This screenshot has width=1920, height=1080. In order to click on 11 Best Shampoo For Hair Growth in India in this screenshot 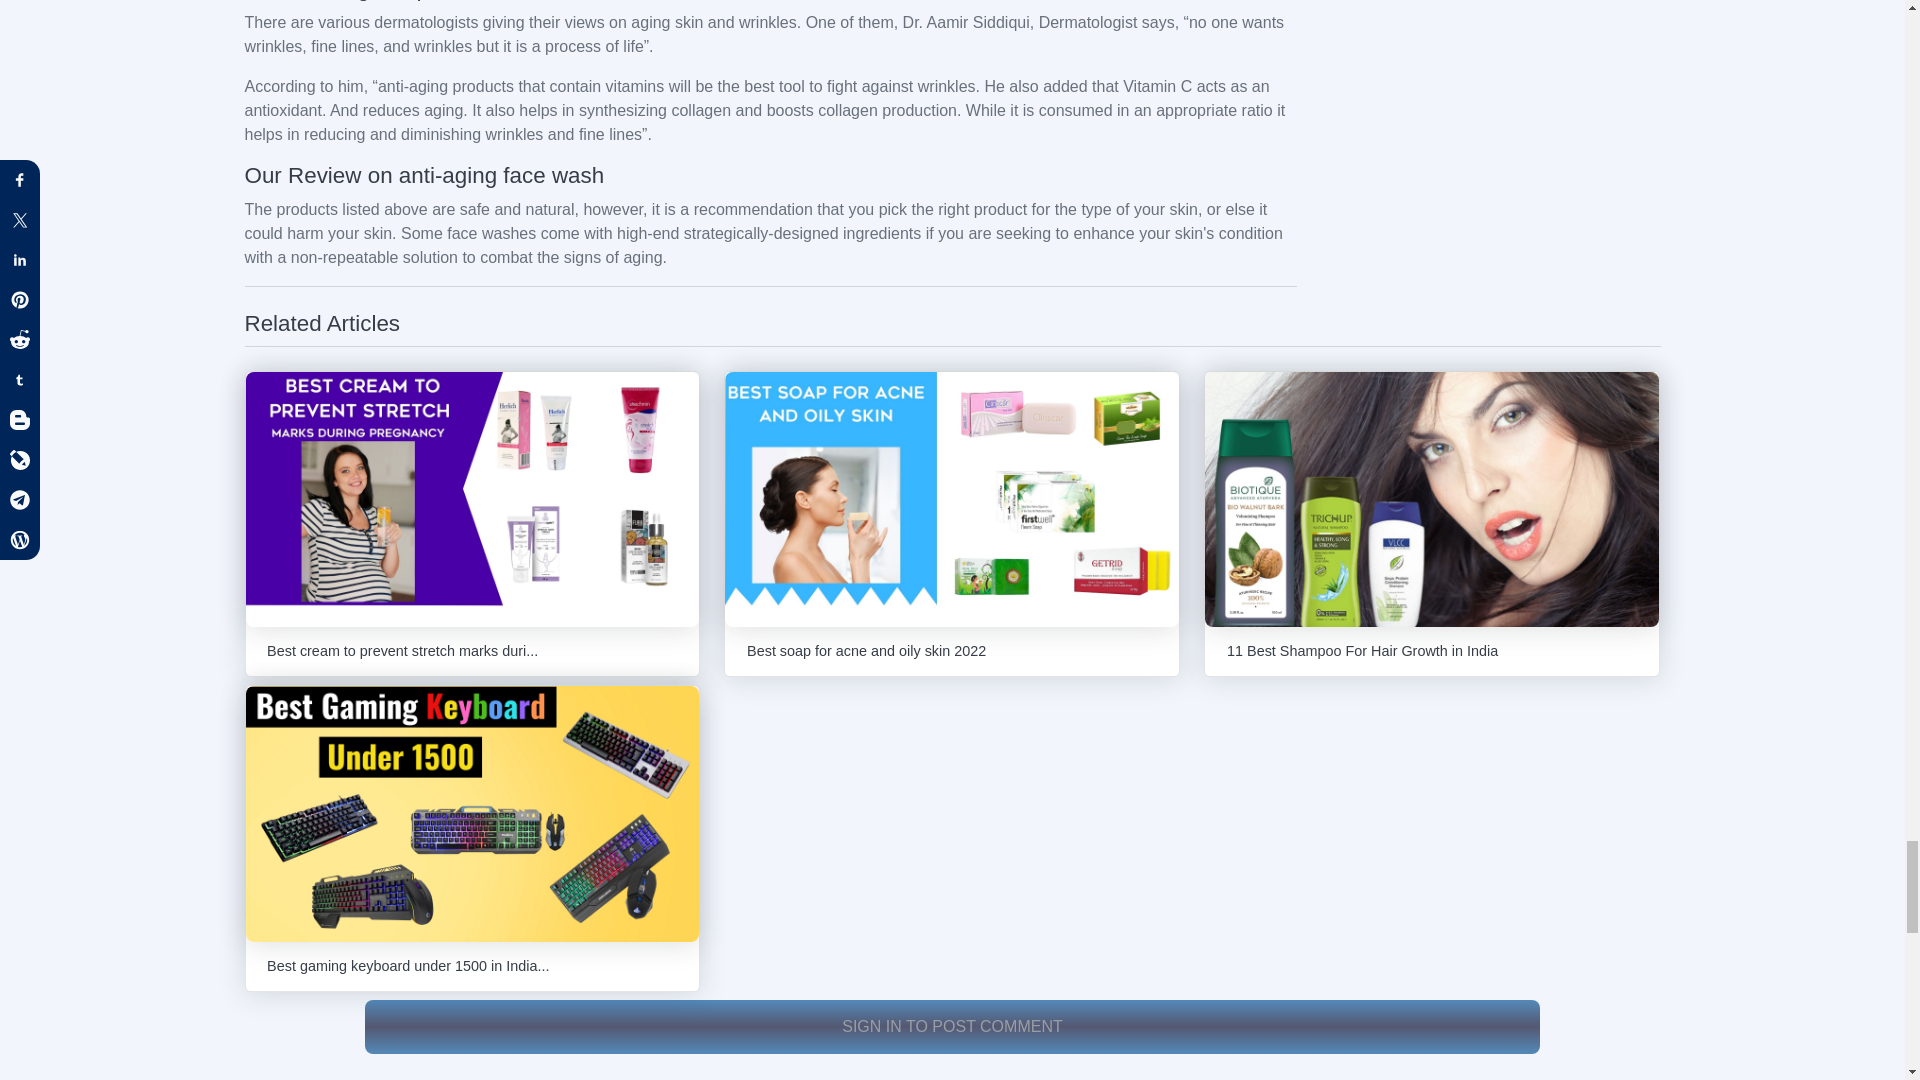, I will do `click(1432, 524)`.